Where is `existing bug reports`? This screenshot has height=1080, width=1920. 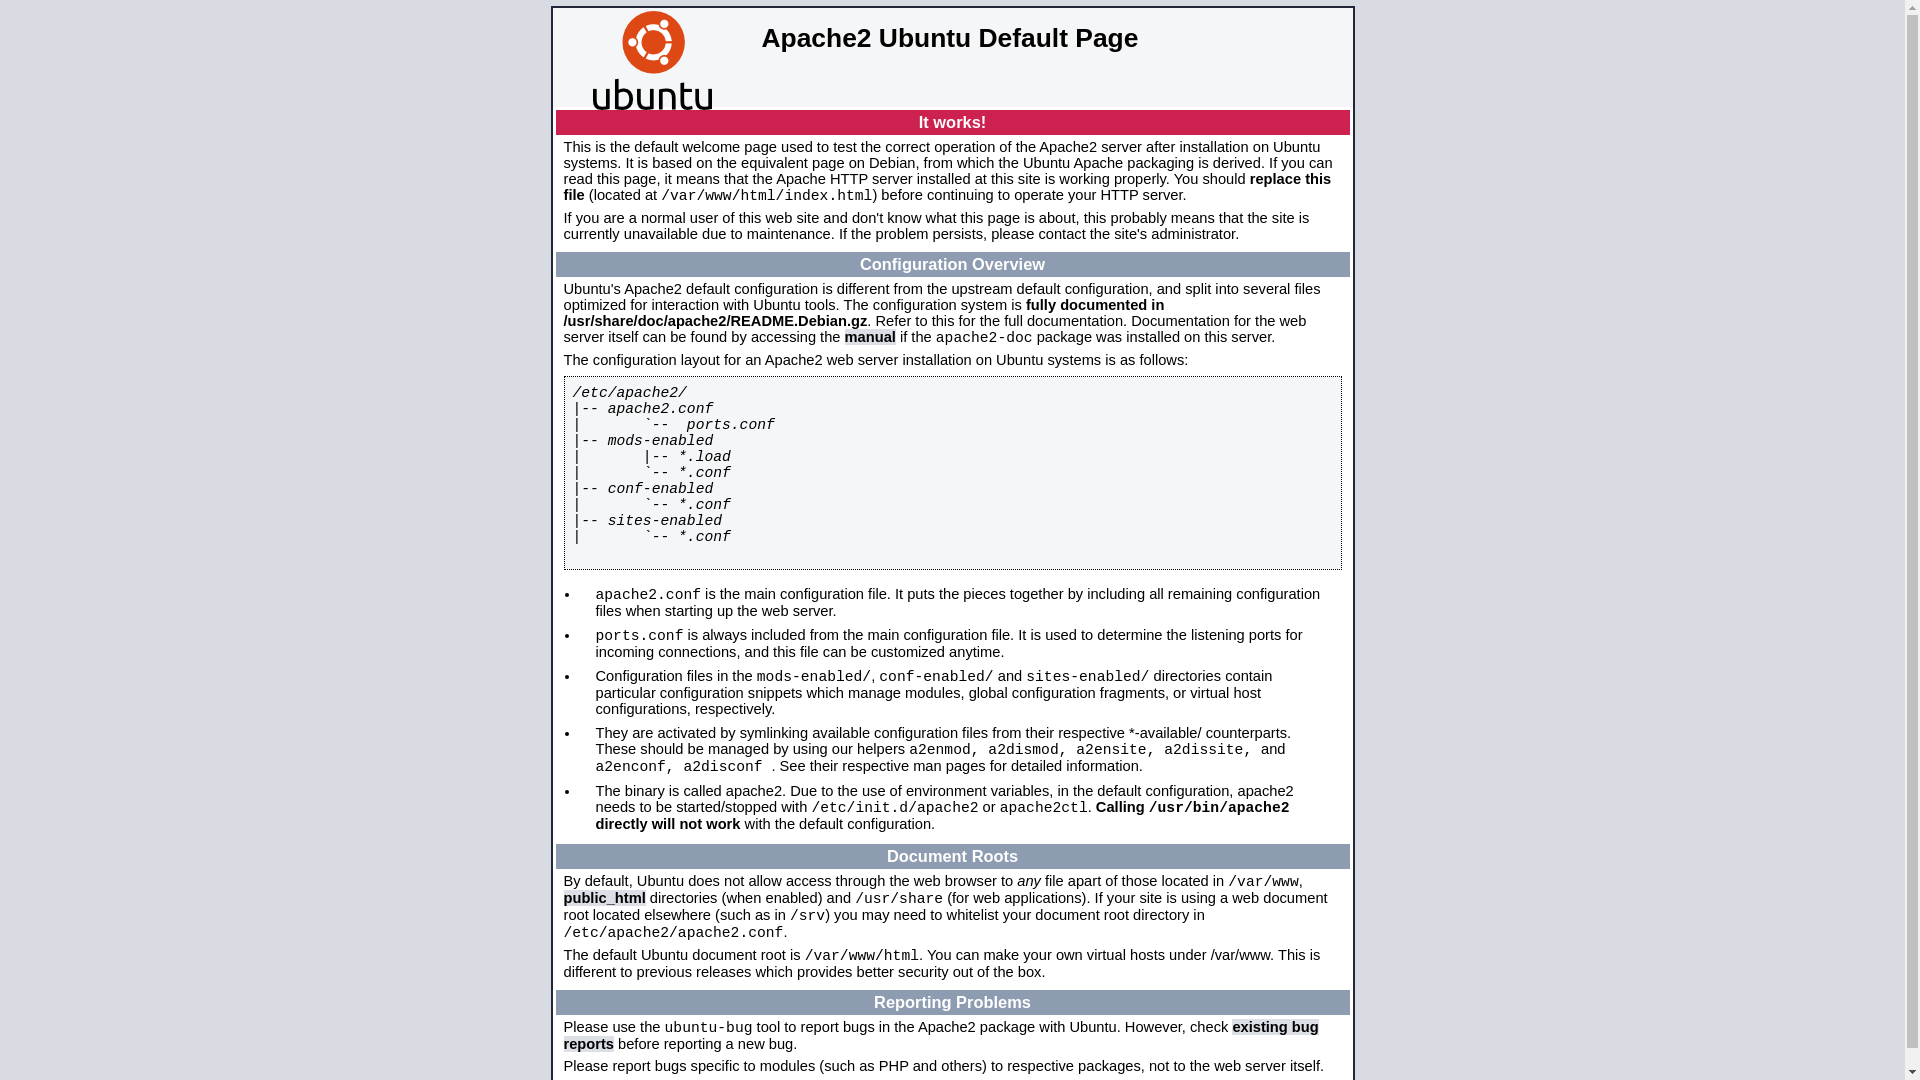
existing bug reports is located at coordinates (942, 1036).